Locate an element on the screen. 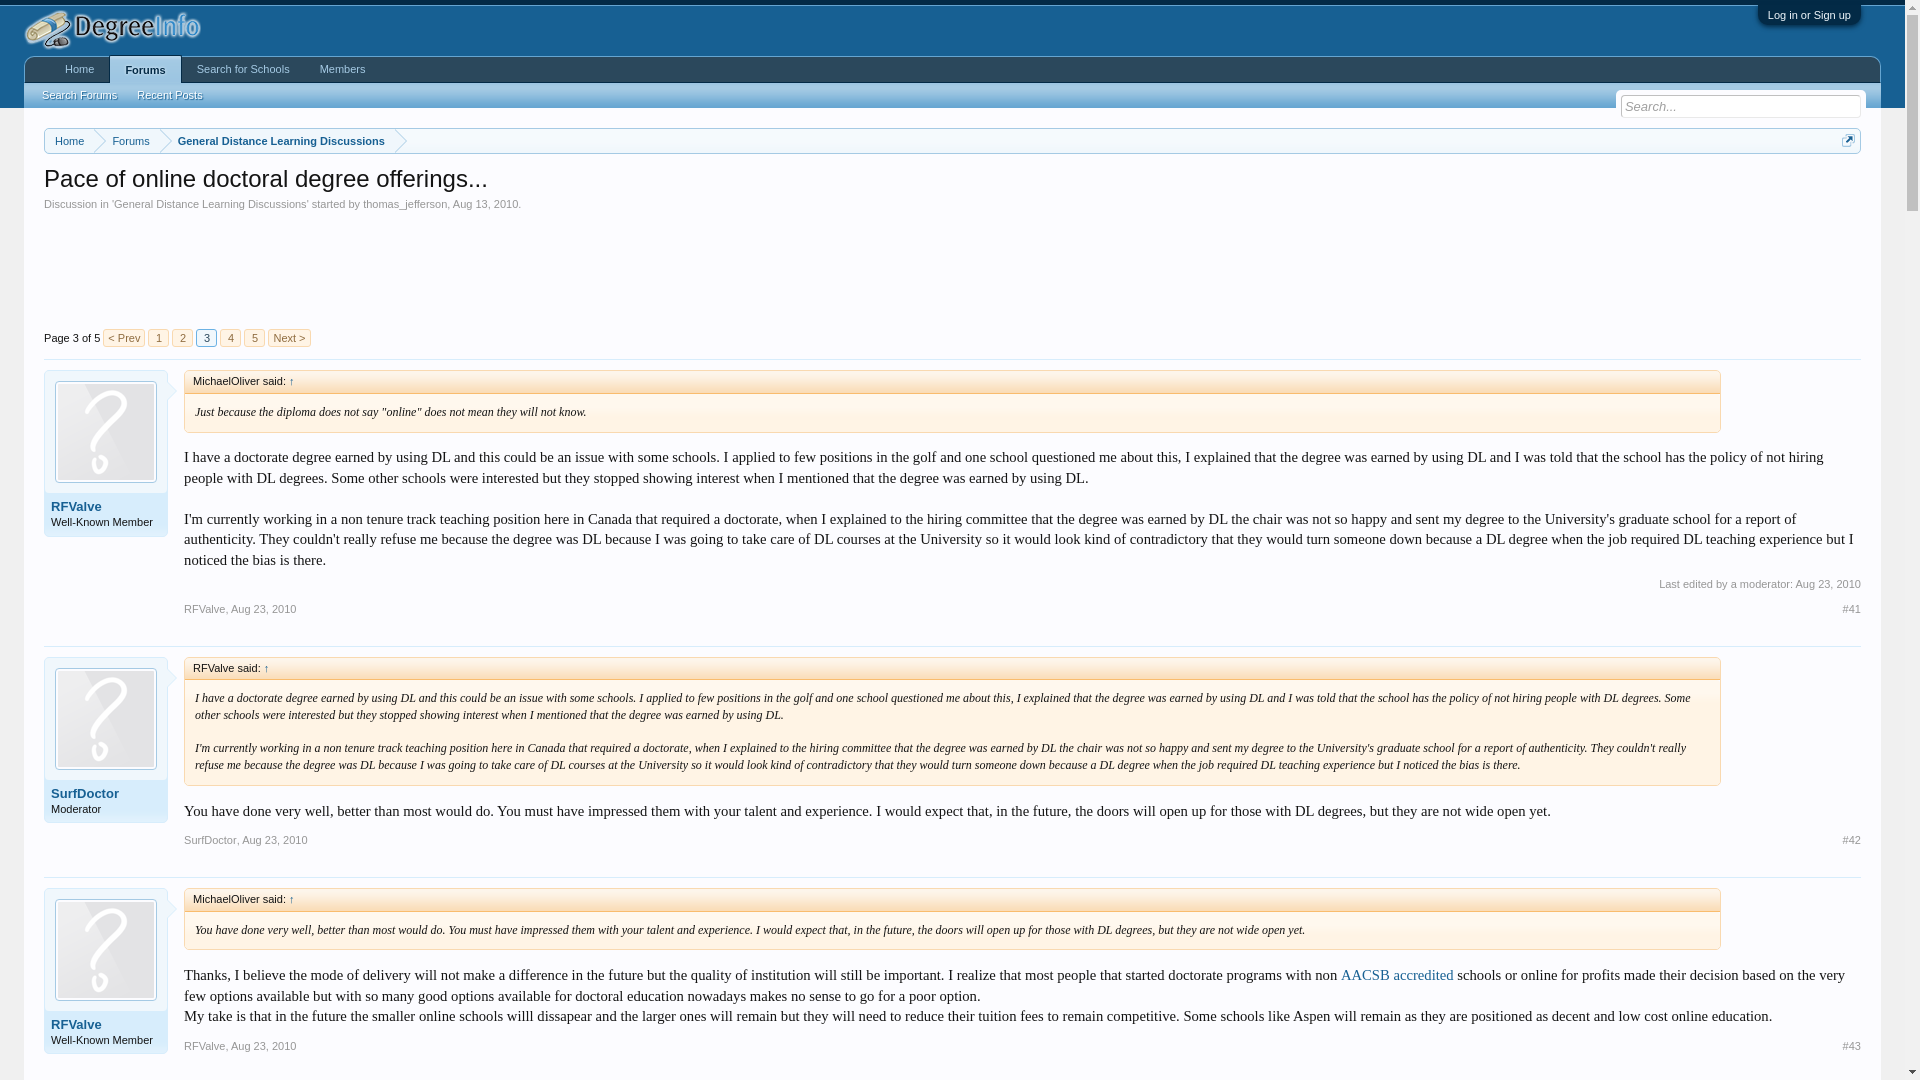 This screenshot has width=1920, height=1080. Permalink is located at coordinates (1852, 839).